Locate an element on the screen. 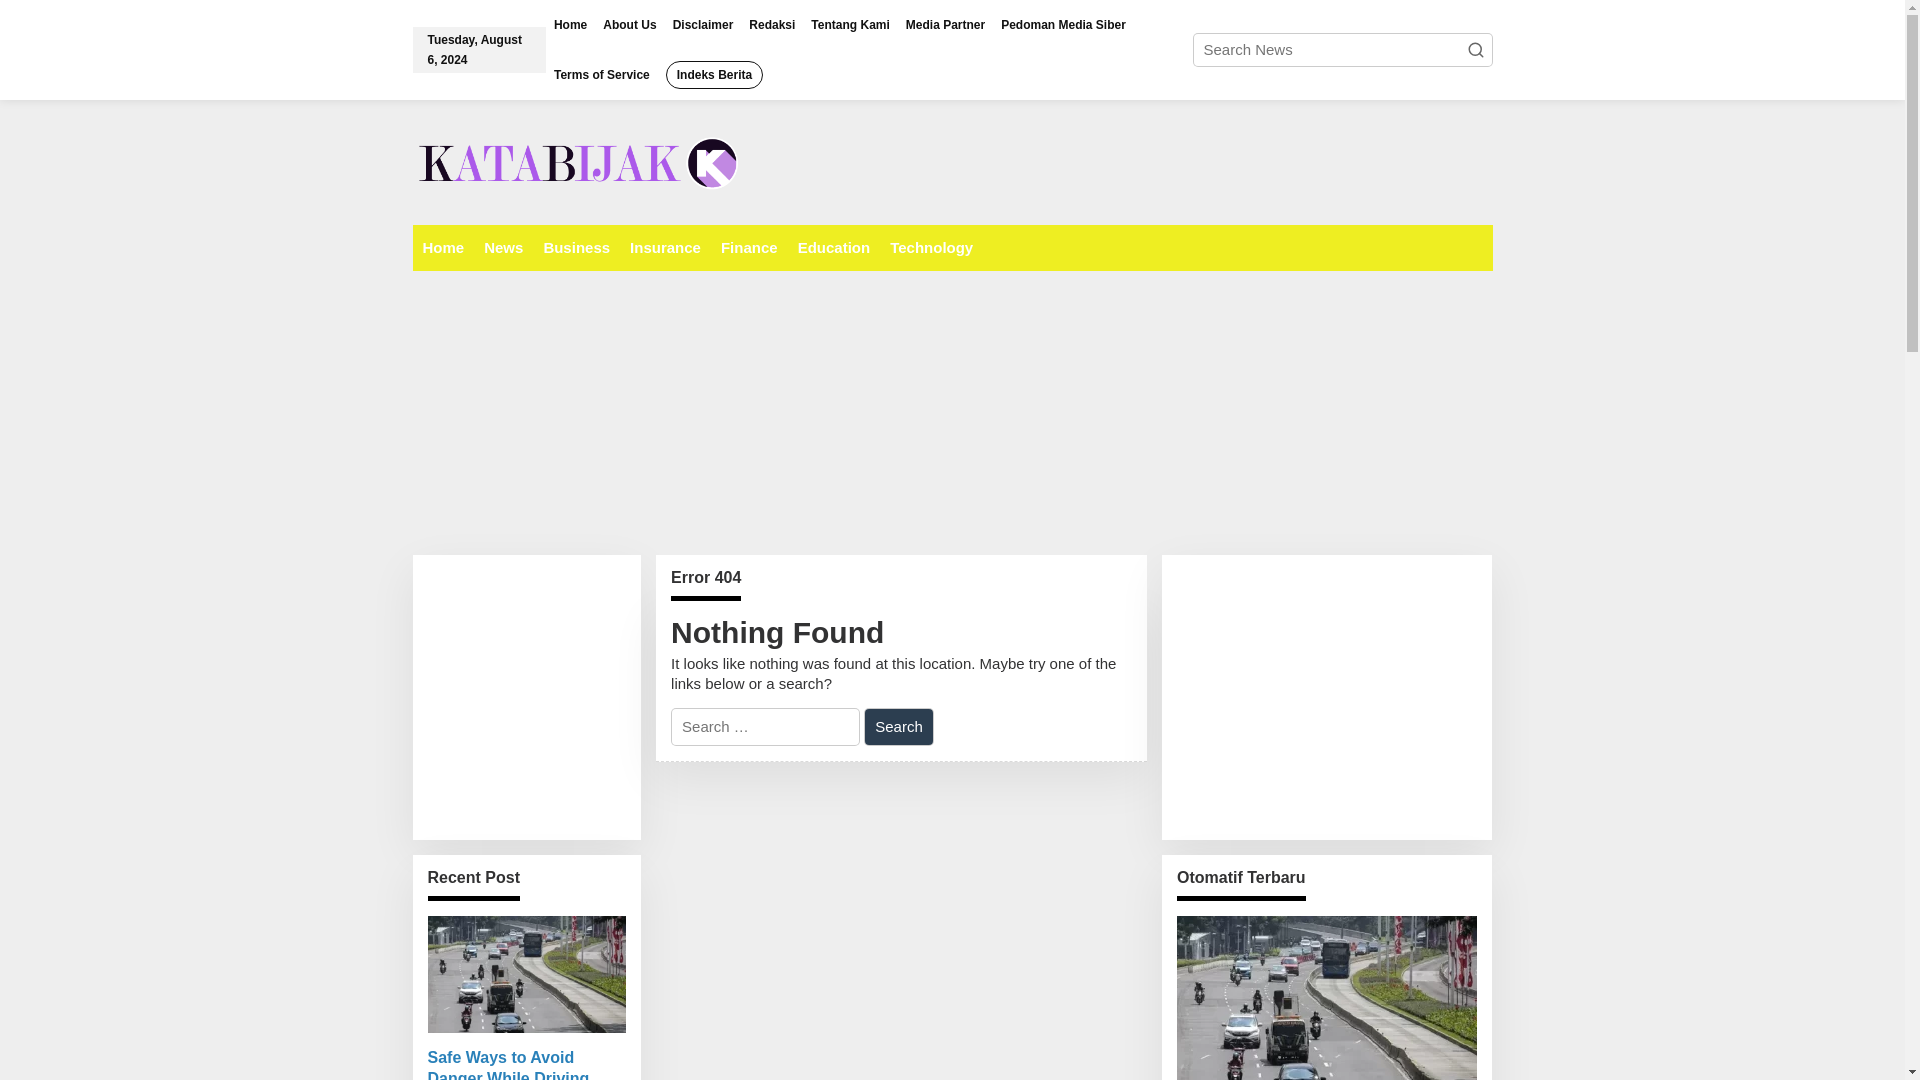  Insurance is located at coordinates (665, 246).